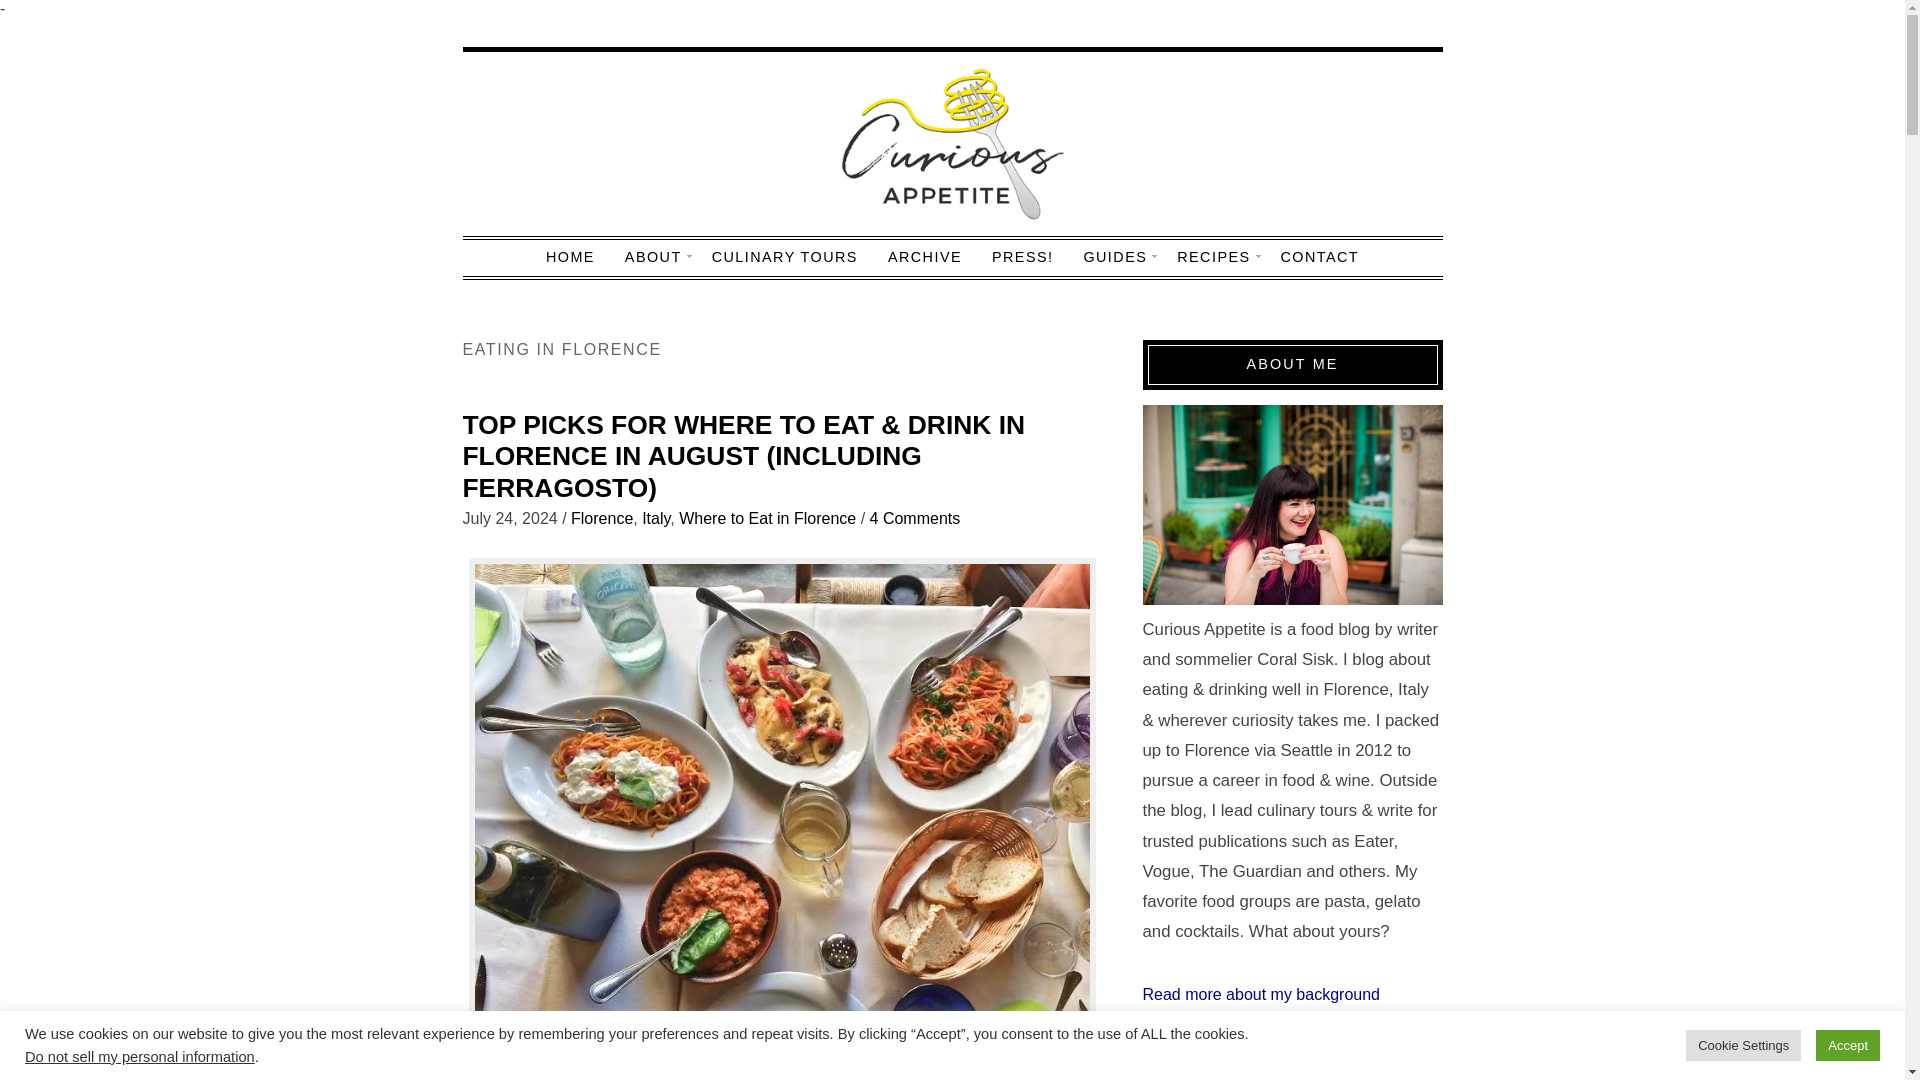 The height and width of the screenshot is (1080, 1920). What do you see at coordinates (915, 518) in the screenshot?
I see `4 Comments` at bounding box center [915, 518].